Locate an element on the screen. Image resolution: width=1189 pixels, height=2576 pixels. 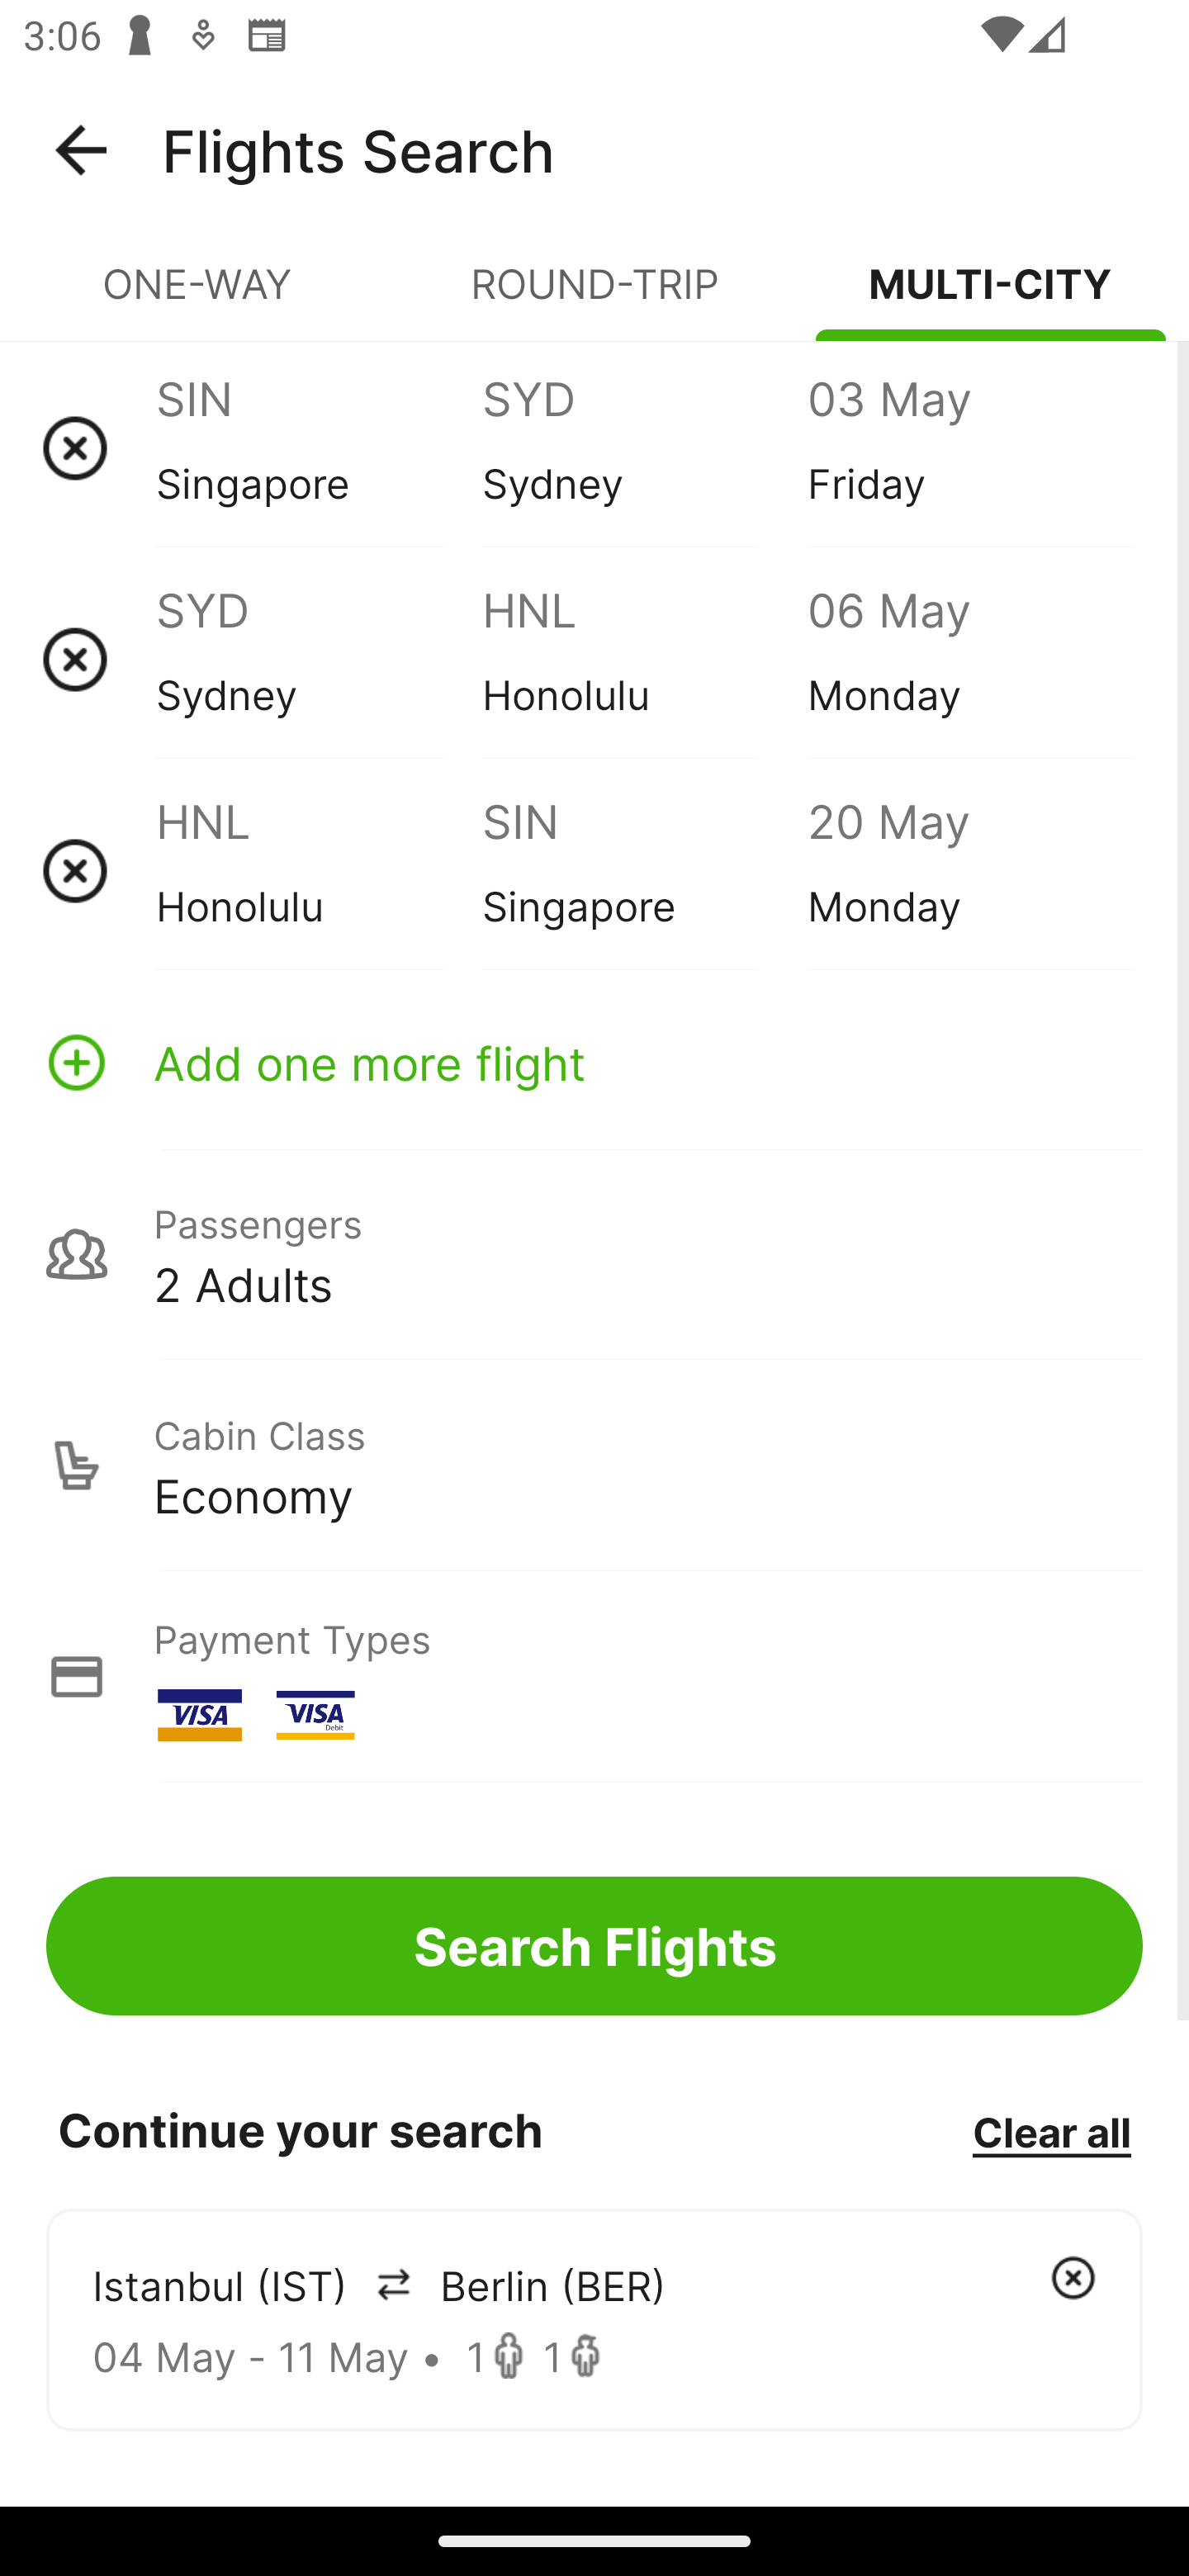
06 May Monday is located at coordinates (969, 659).